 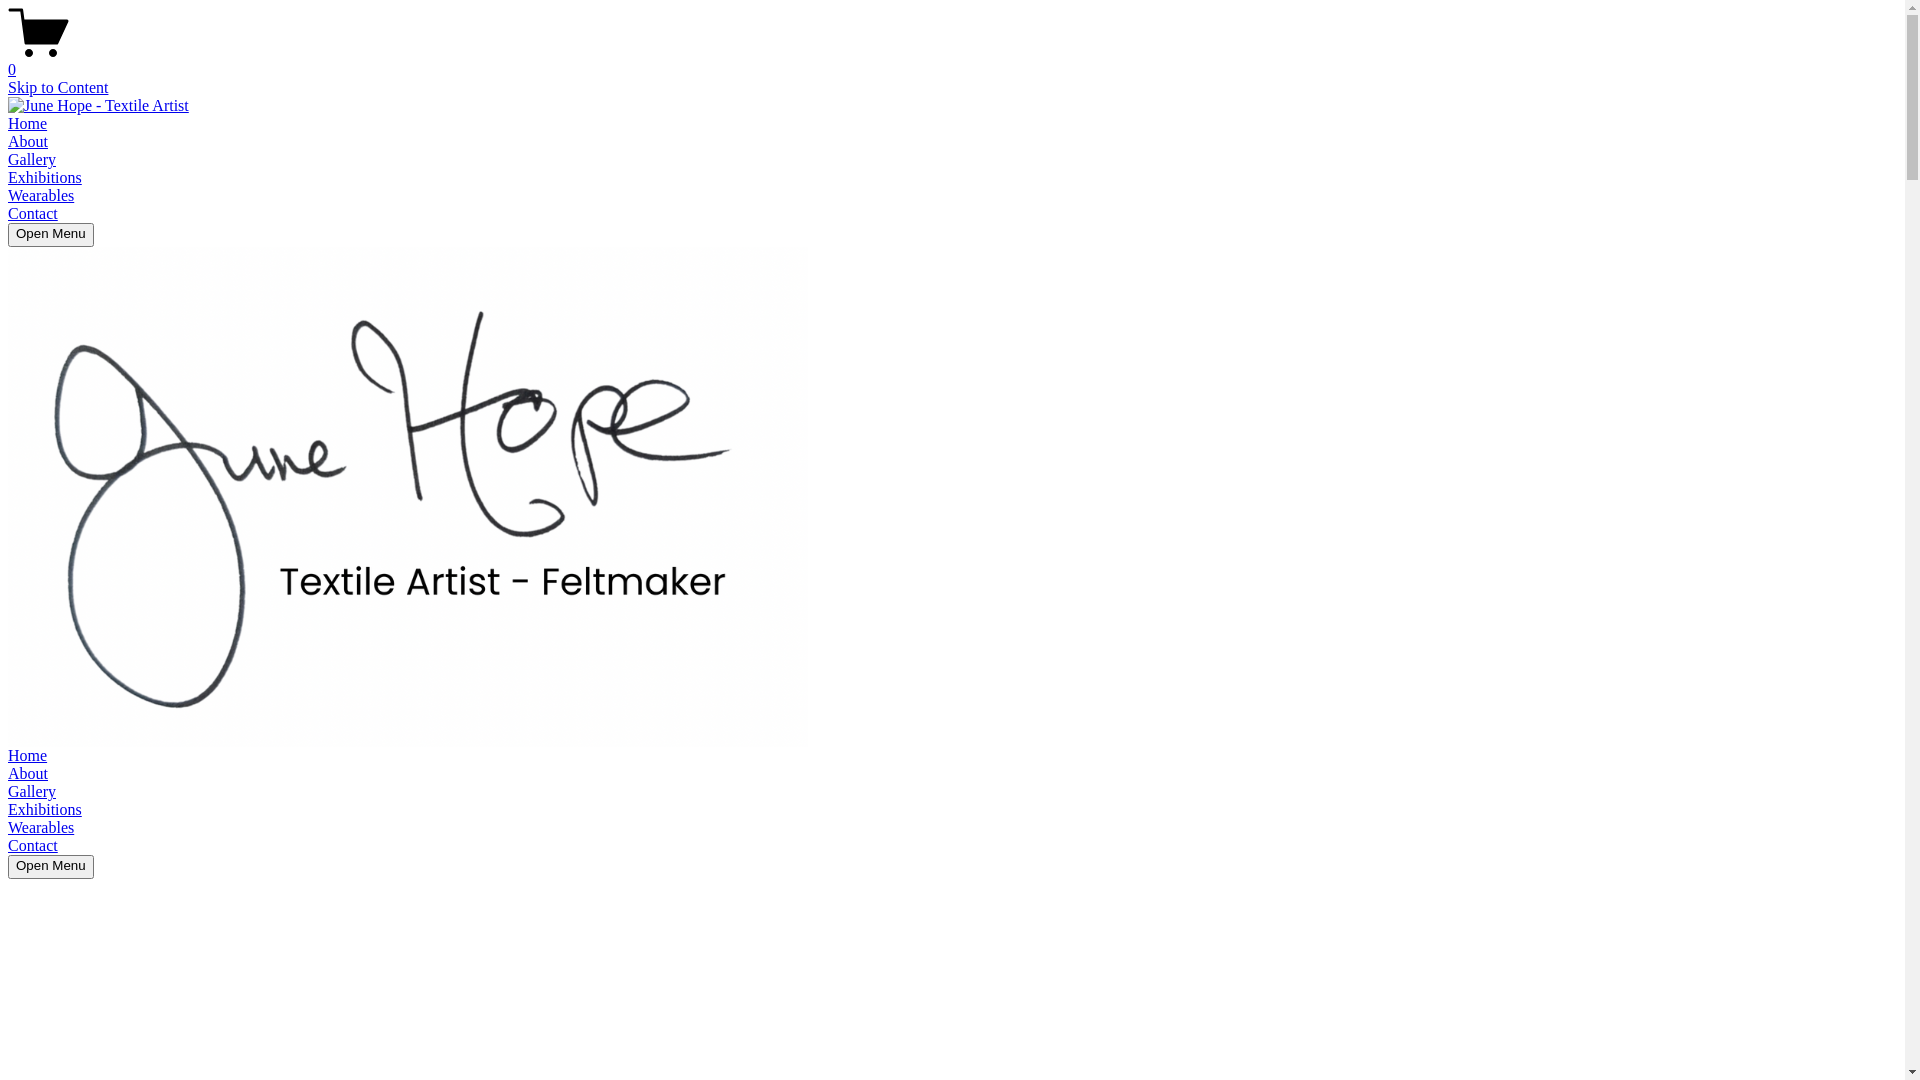 What do you see at coordinates (51, 235) in the screenshot?
I see `Open Menu` at bounding box center [51, 235].